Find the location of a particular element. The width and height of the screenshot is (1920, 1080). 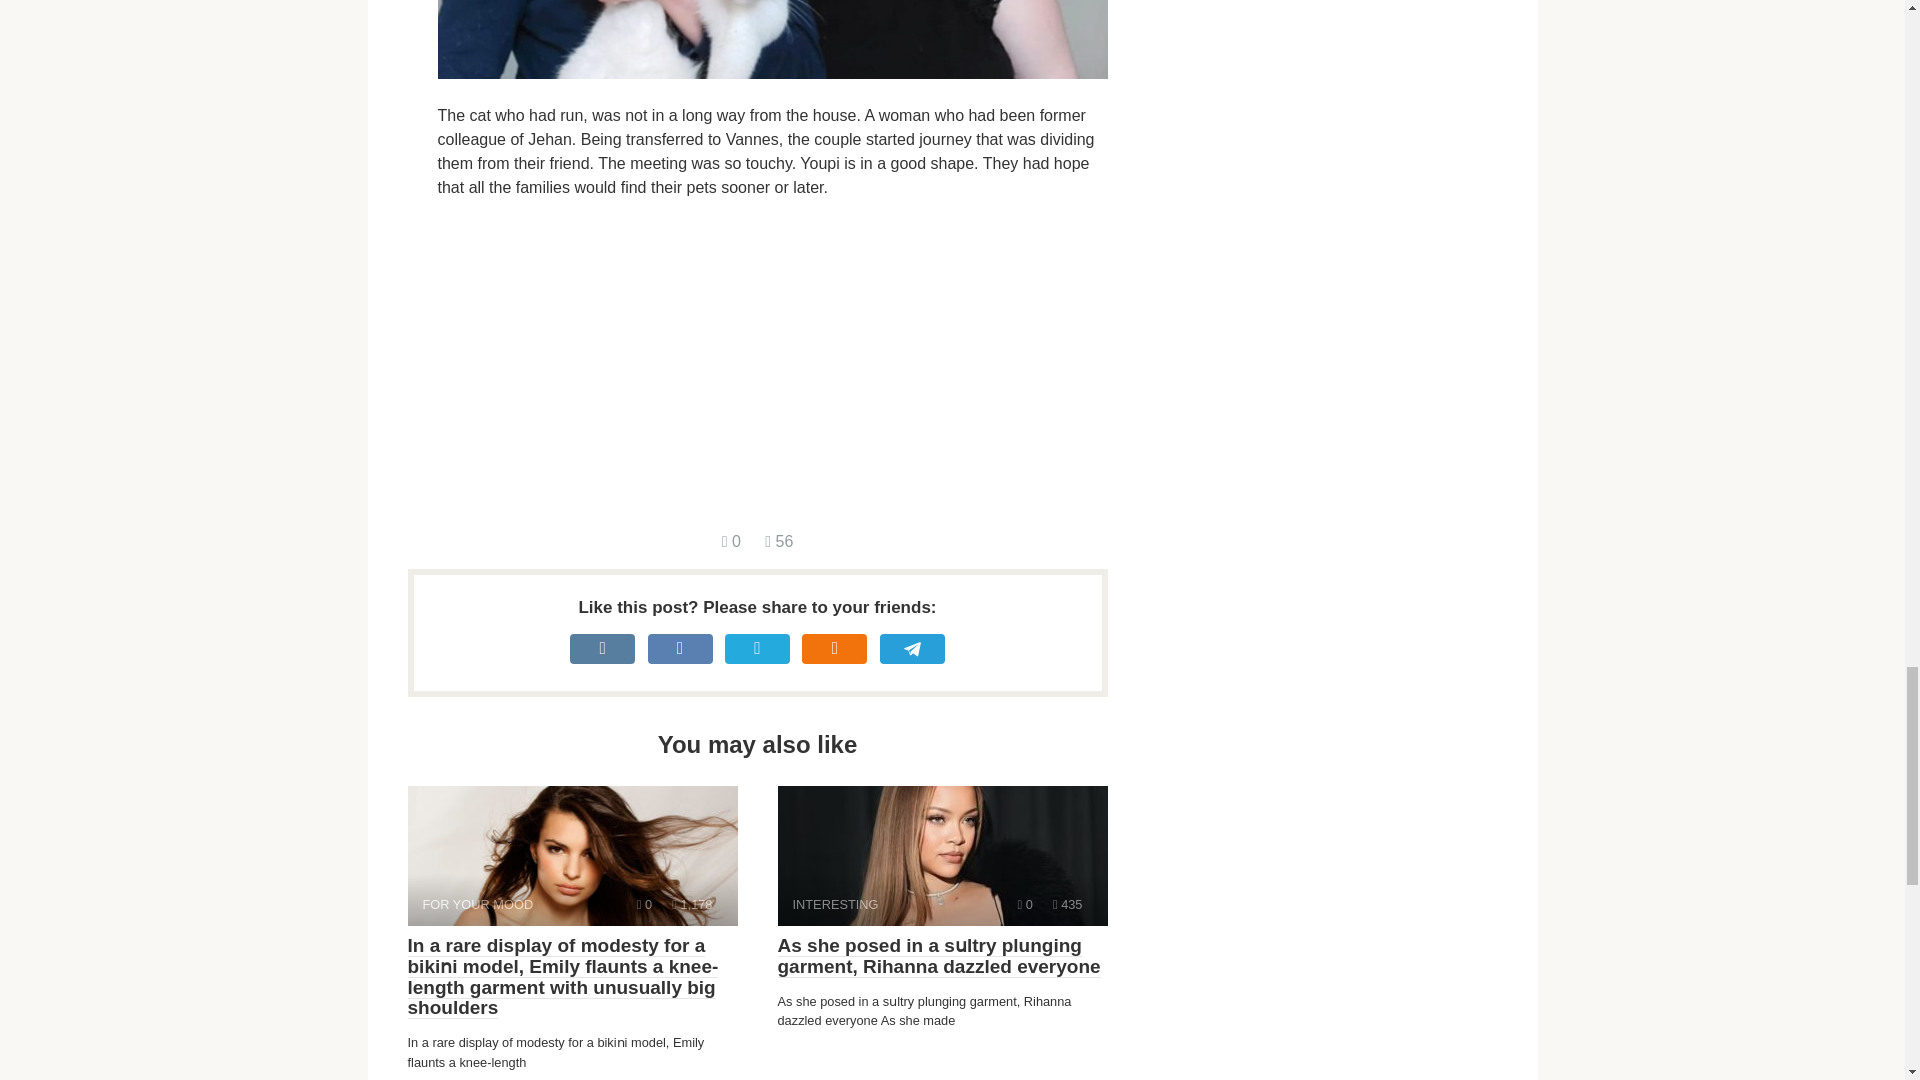

Views is located at coordinates (942, 856).